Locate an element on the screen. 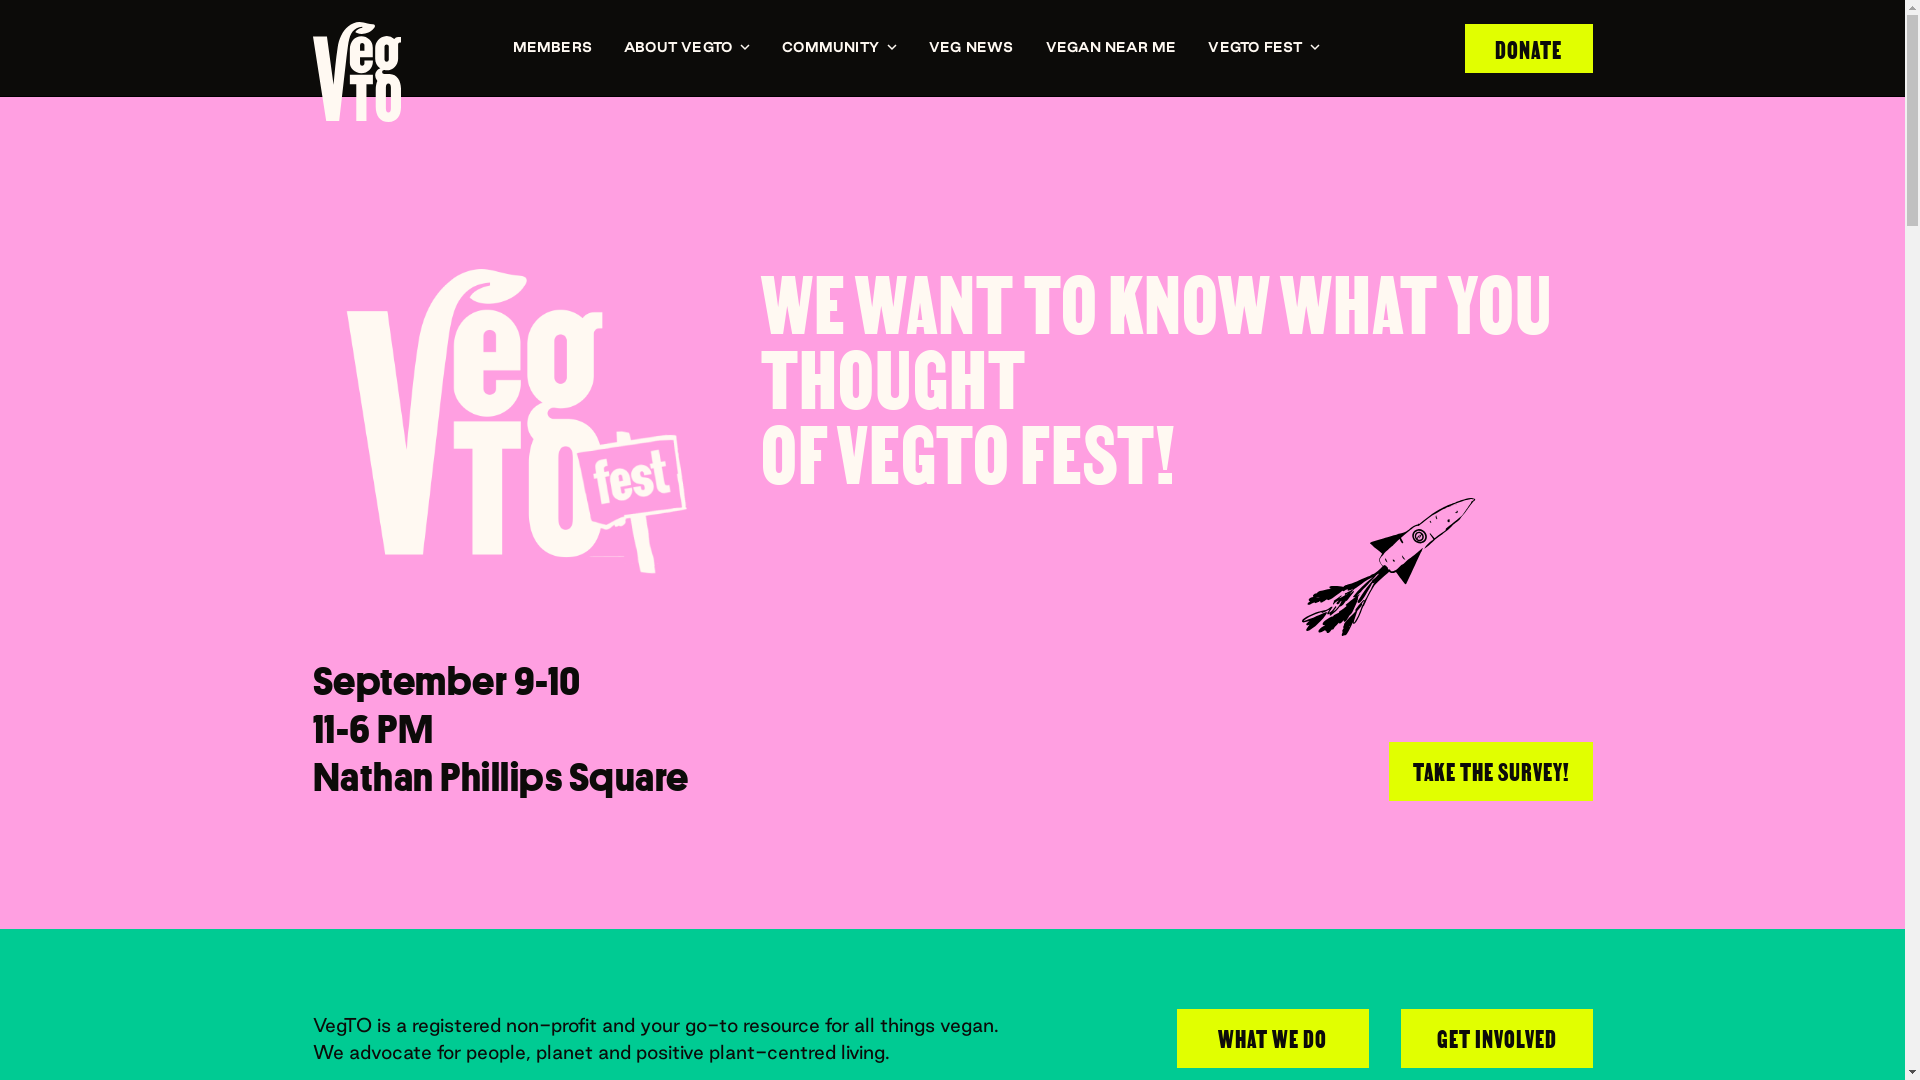  TAKE THE SURVEY! is located at coordinates (1490, 772).